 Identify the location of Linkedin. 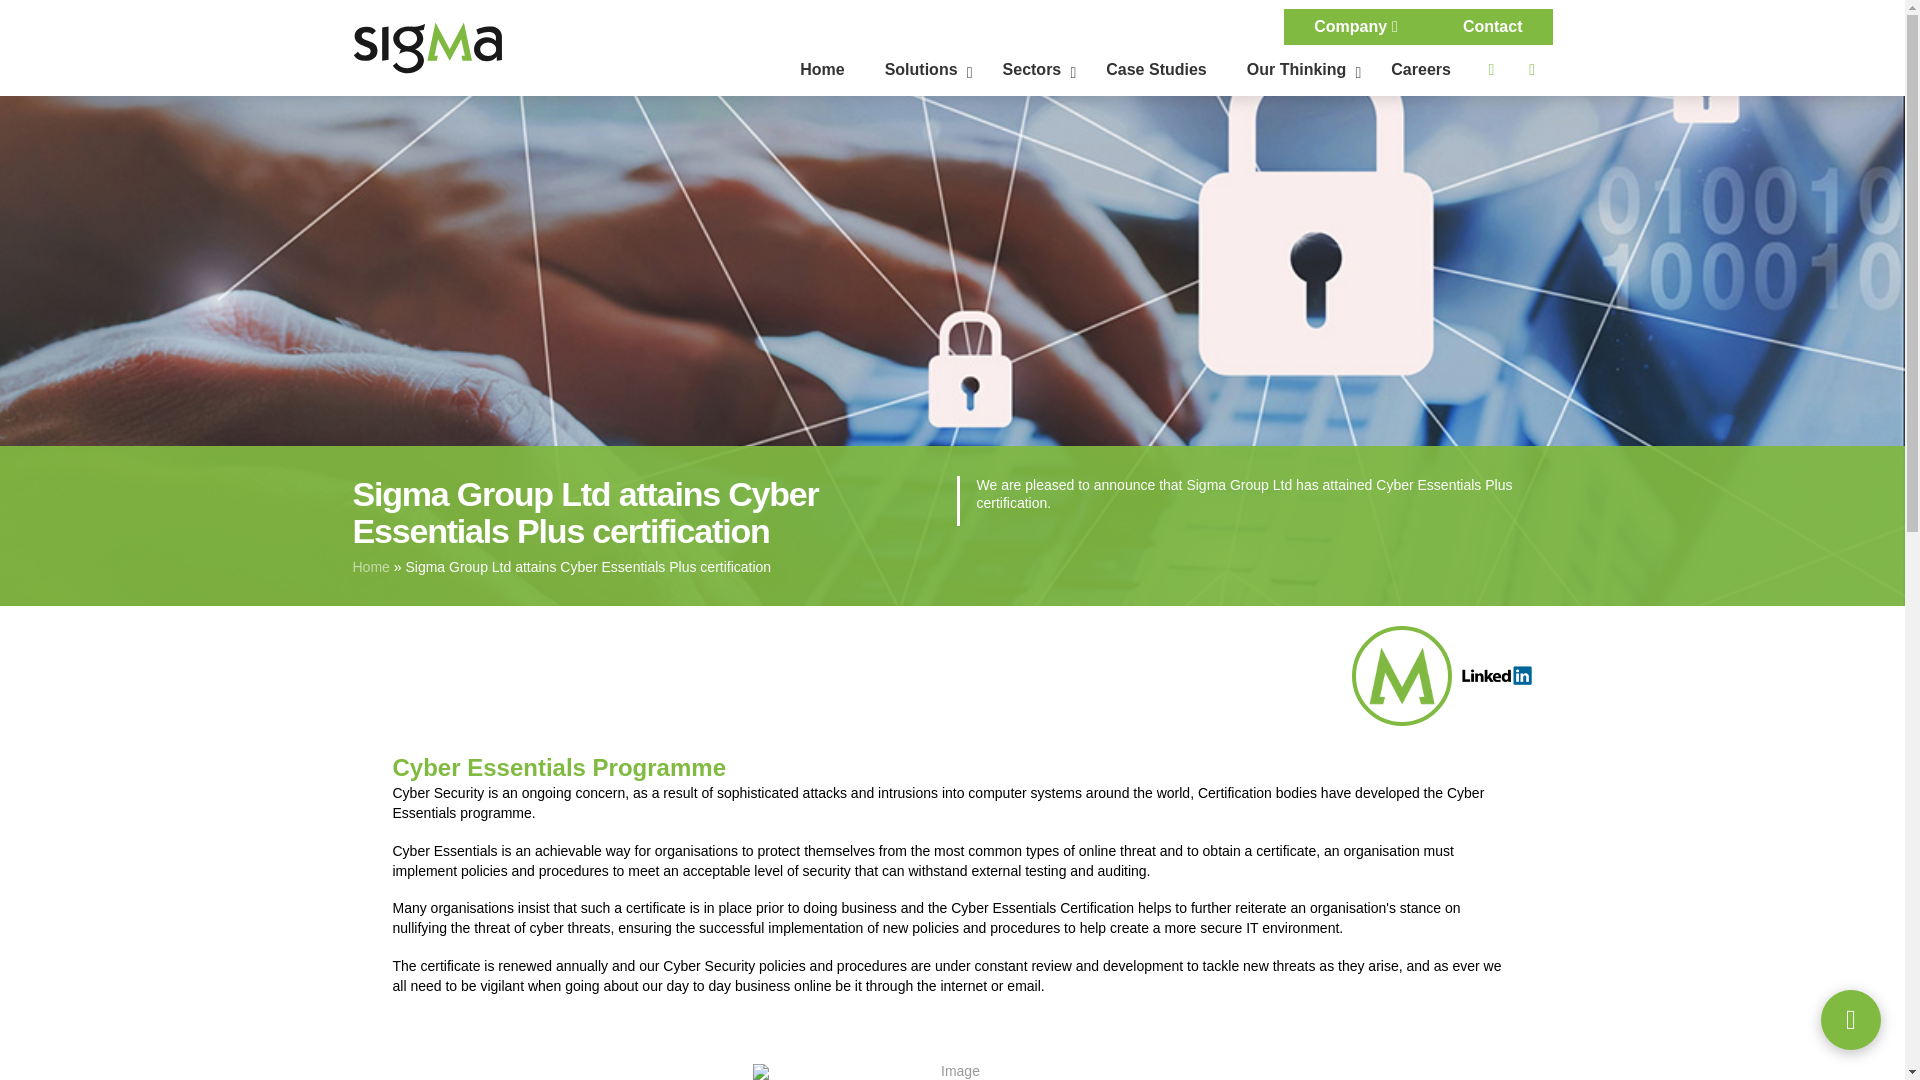
(1532, 70).